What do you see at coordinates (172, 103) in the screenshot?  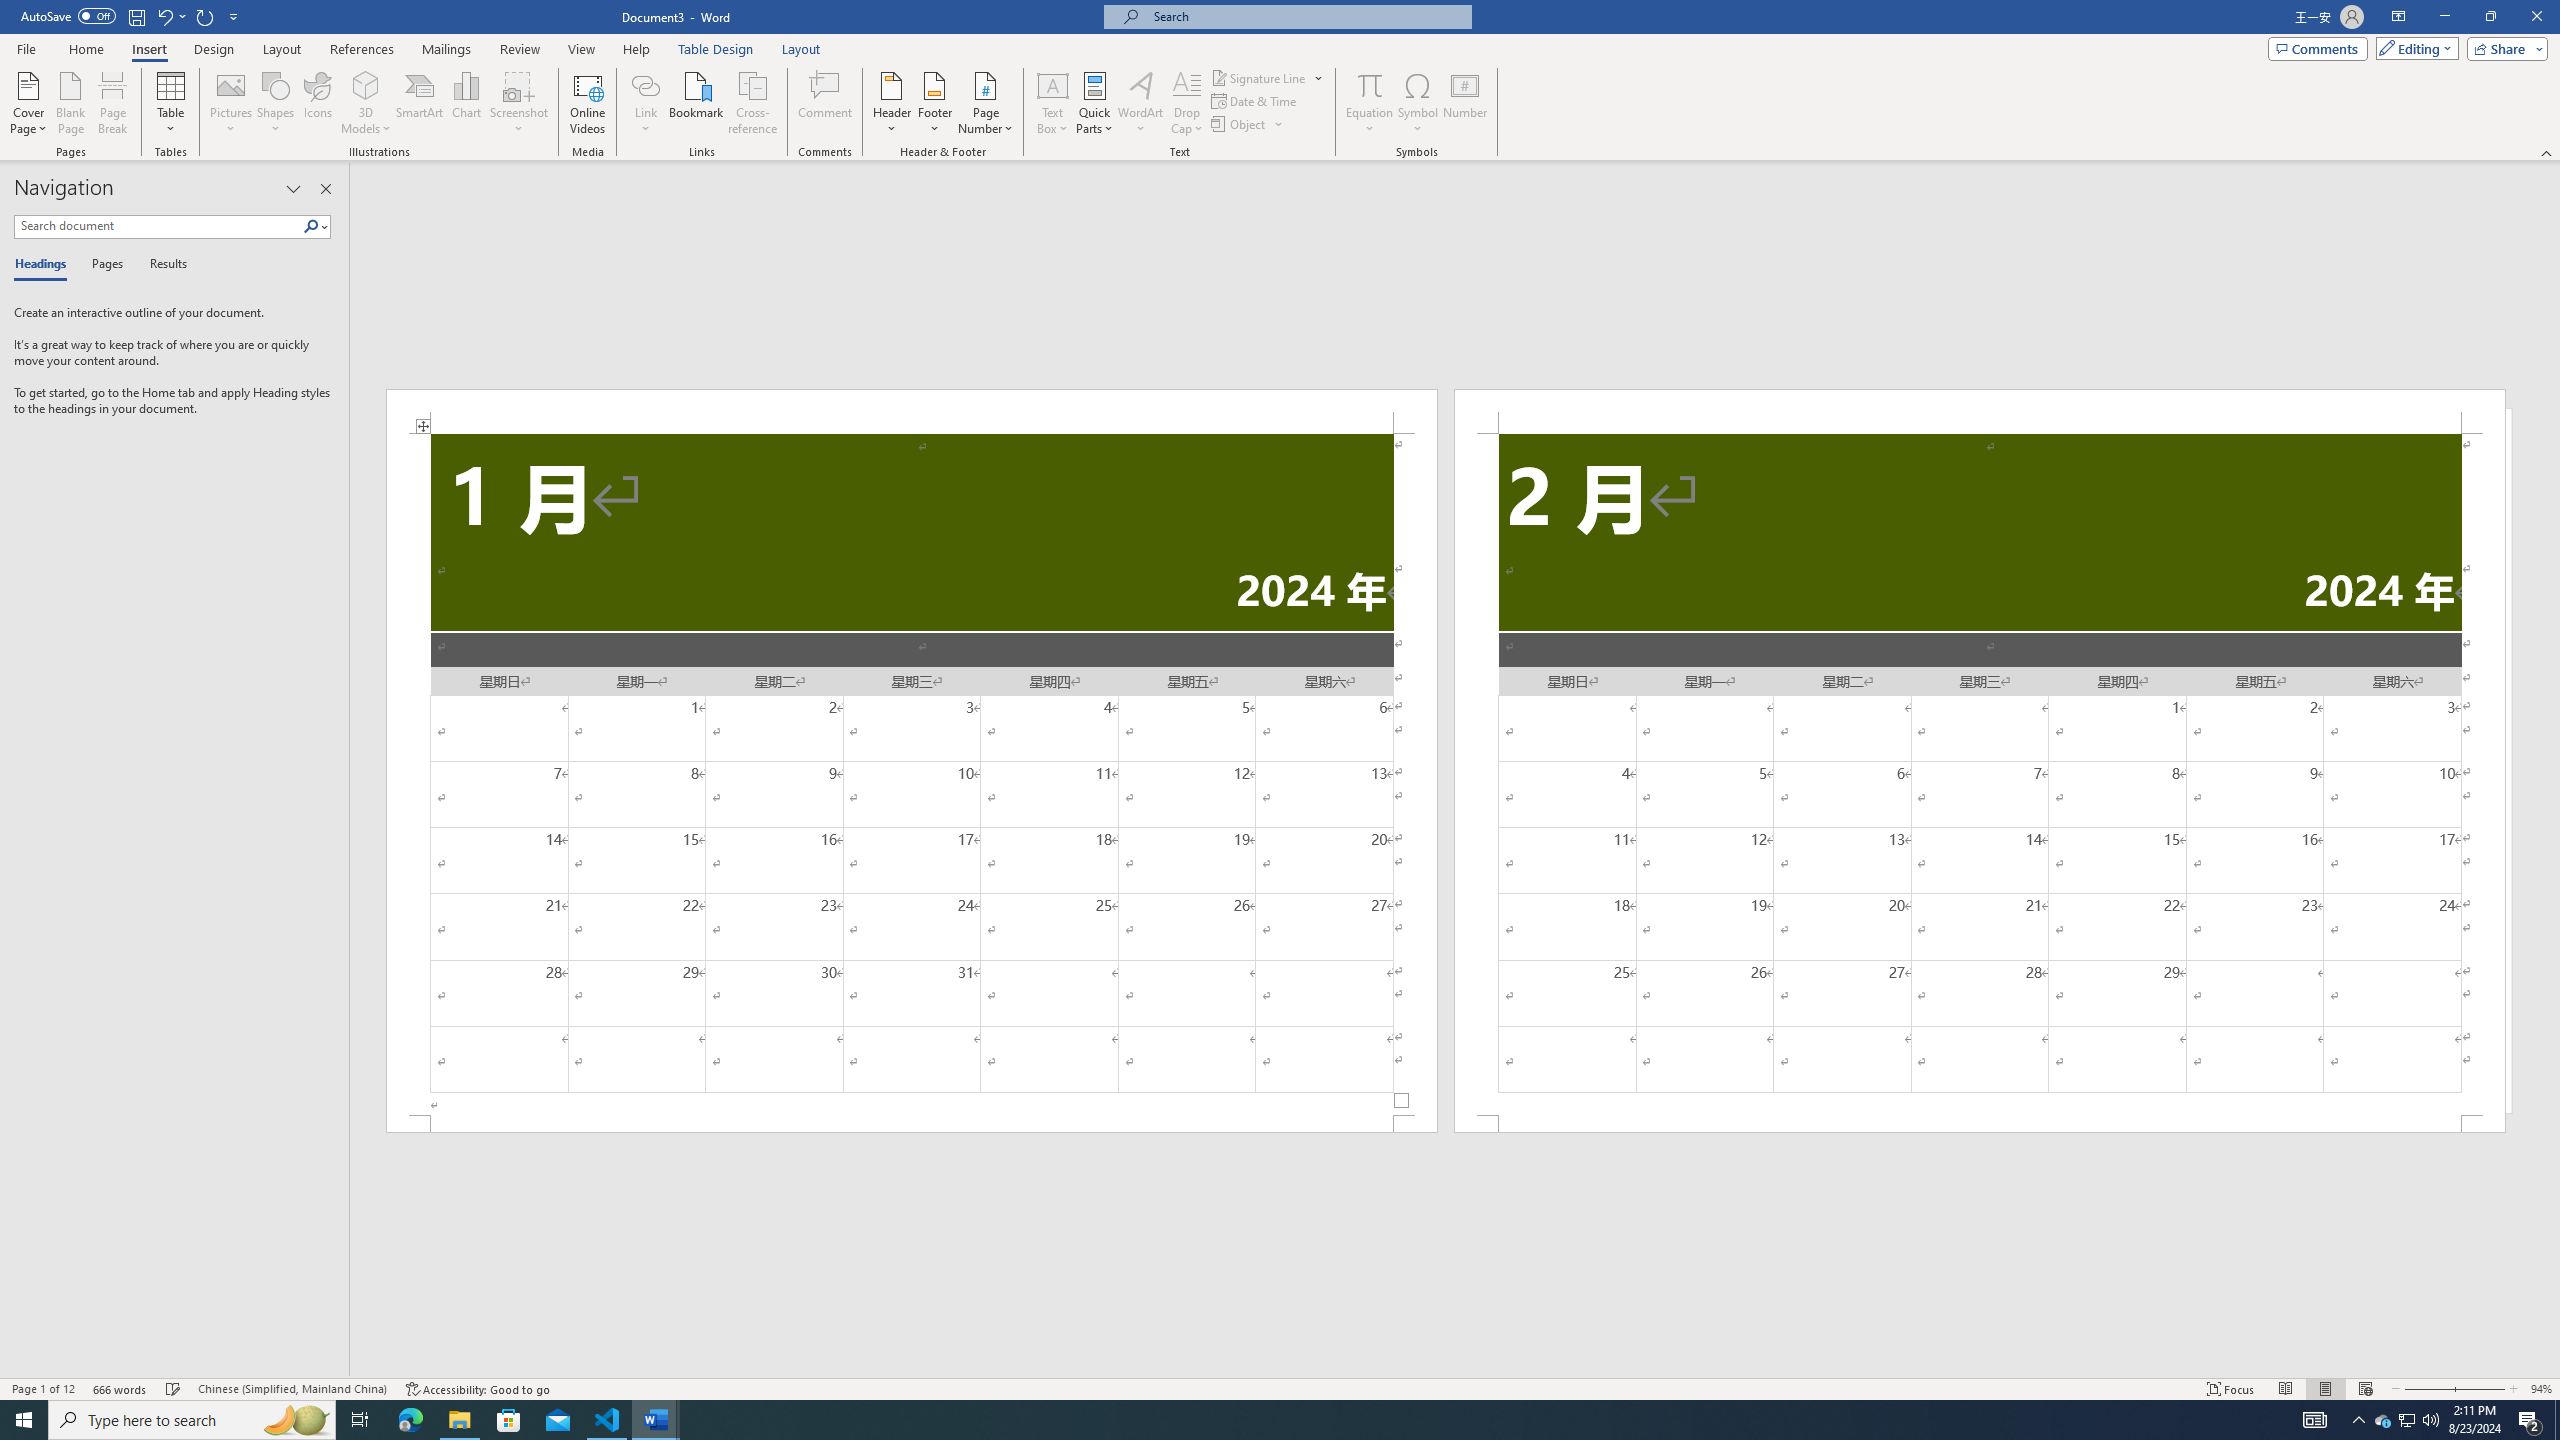 I see `Table` at bounding box center [172, 103].